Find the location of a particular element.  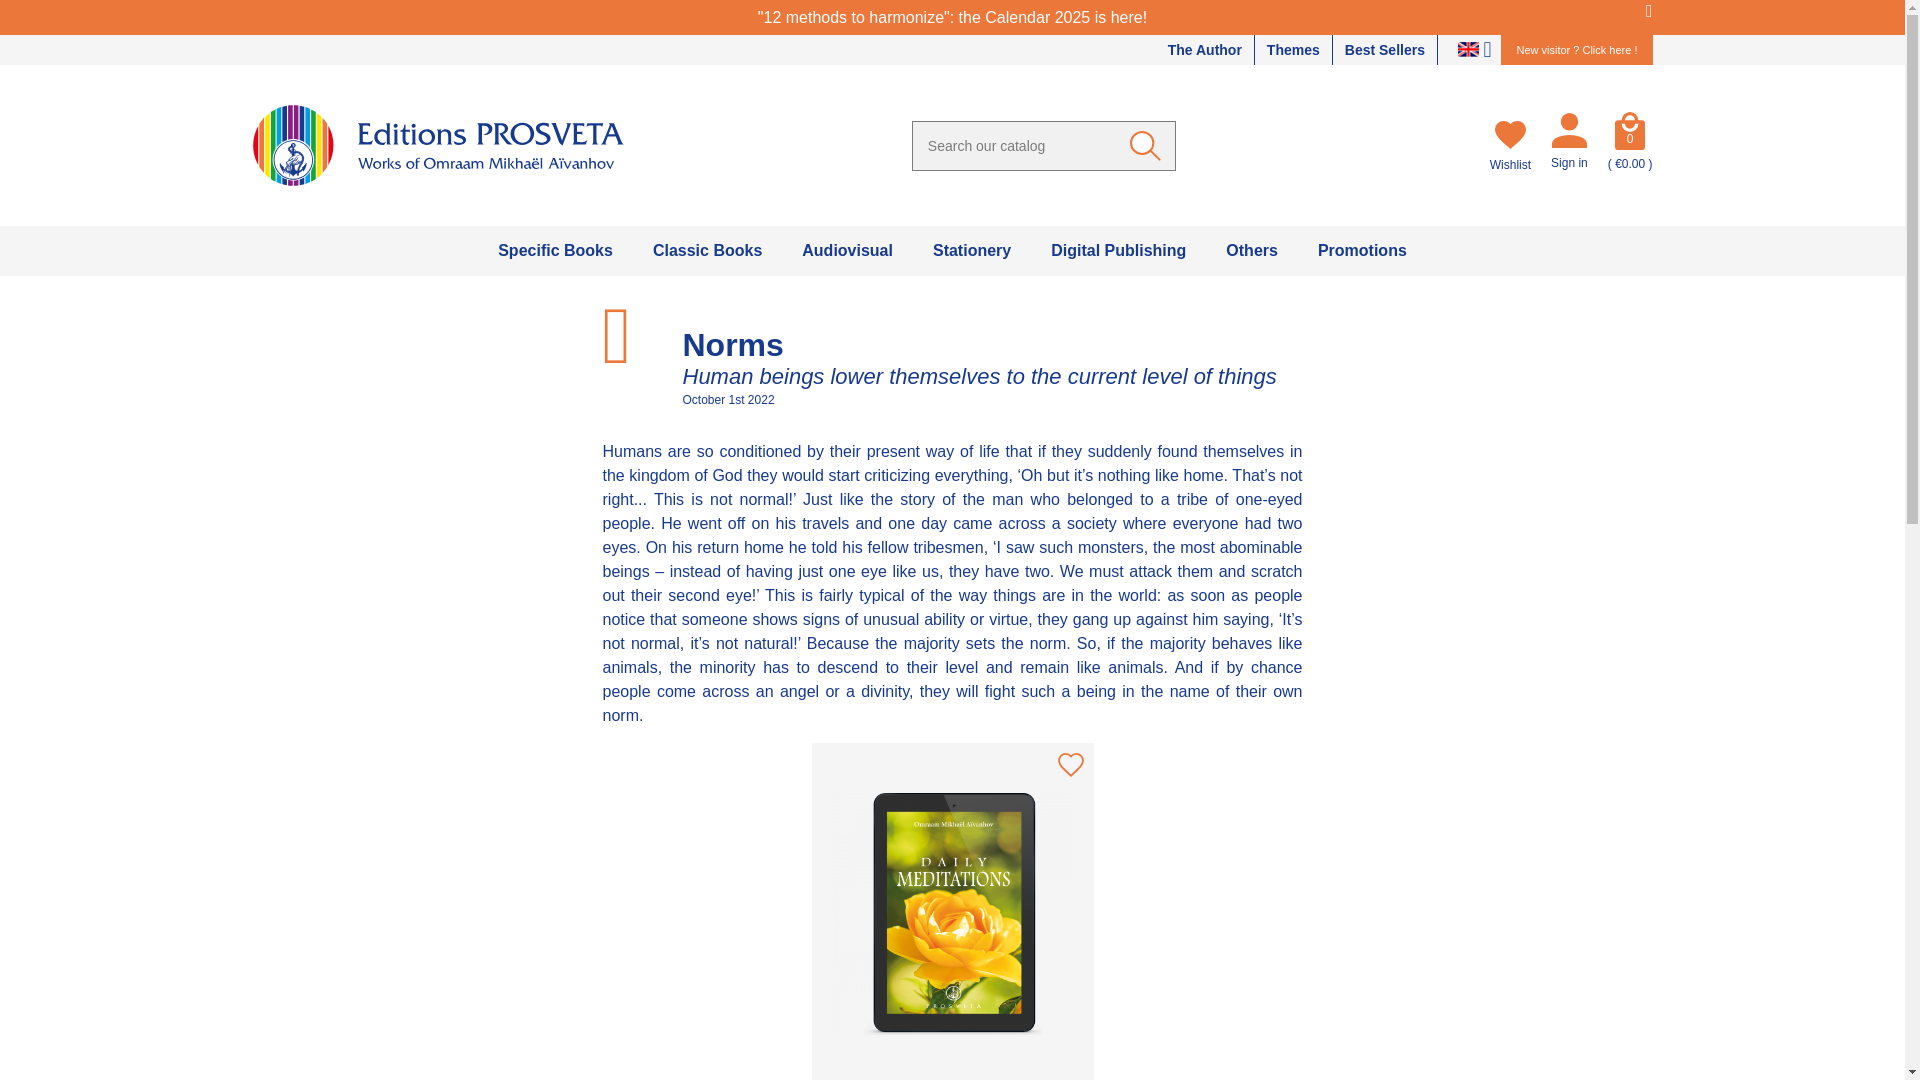

Best Sellers is located at coordinates (1384, 49).